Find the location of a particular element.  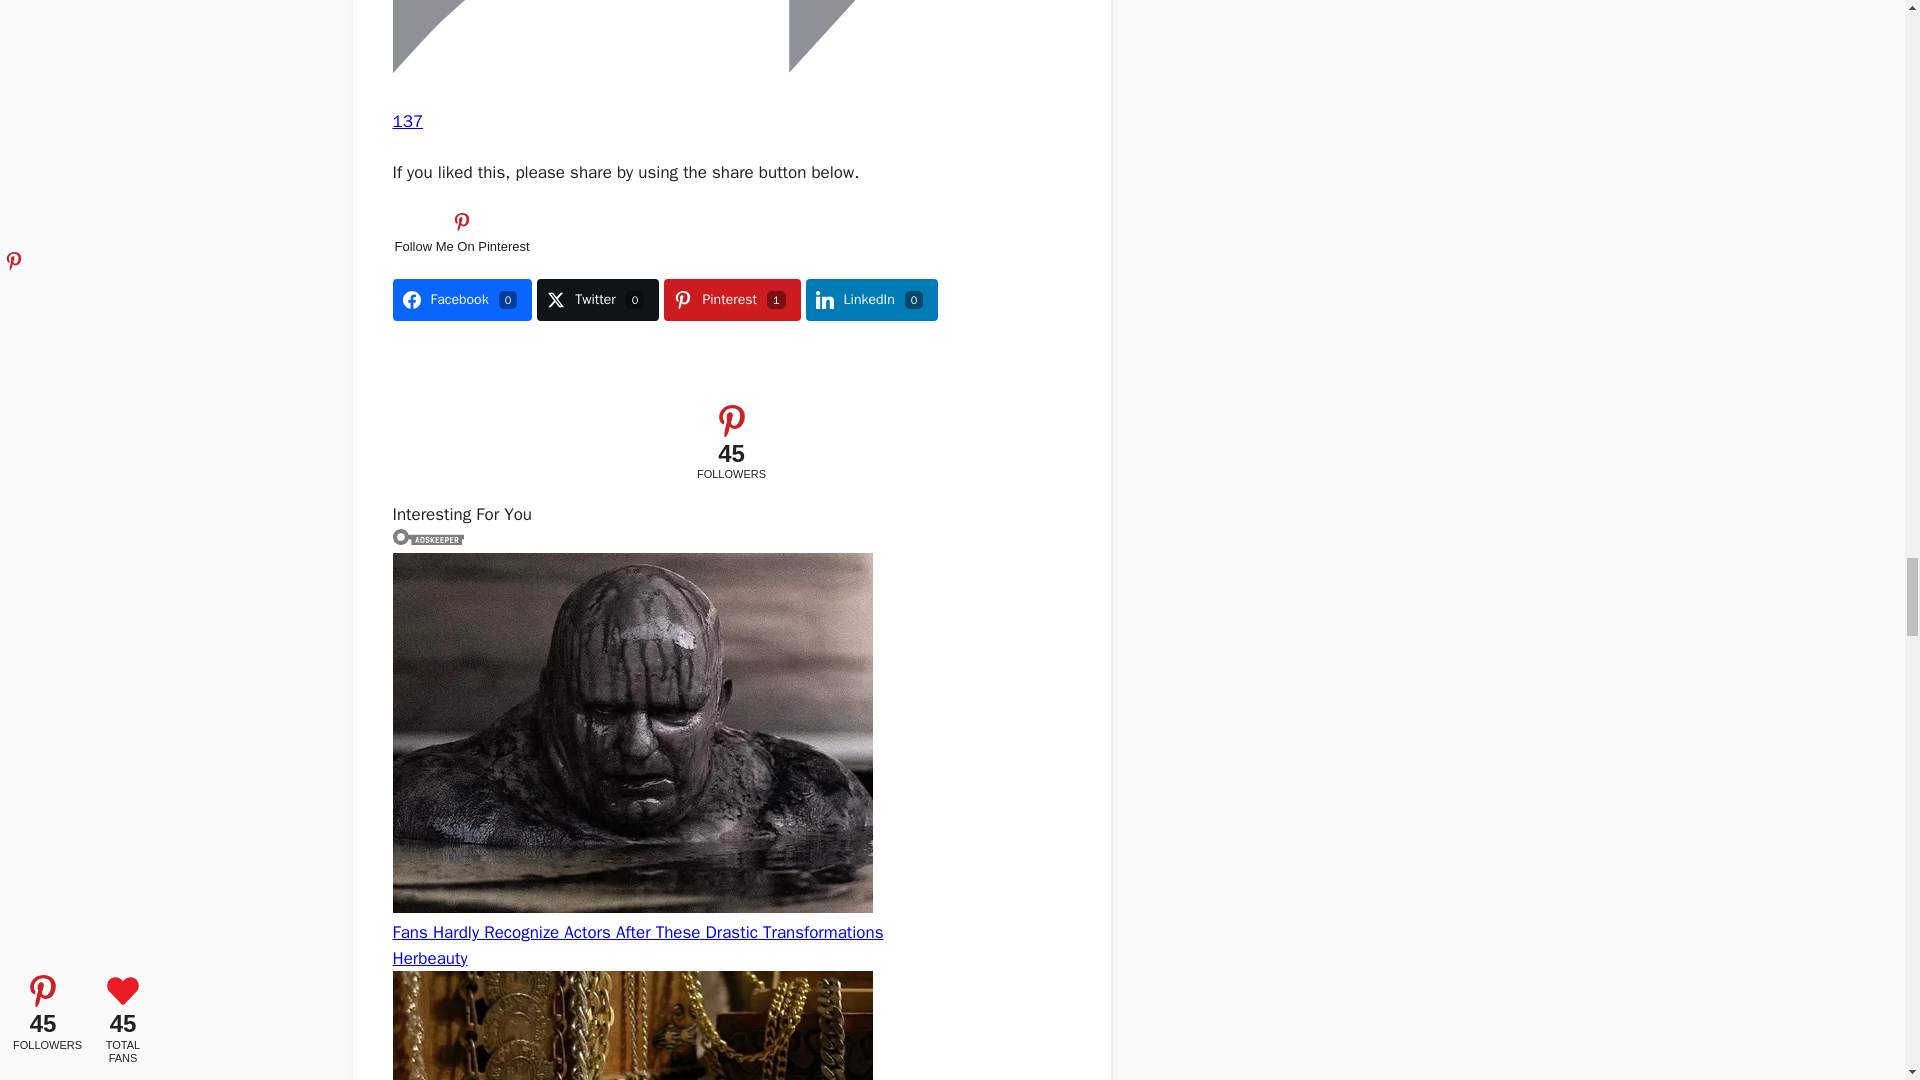

Share on Facebook is located at coordinates (461, 299).